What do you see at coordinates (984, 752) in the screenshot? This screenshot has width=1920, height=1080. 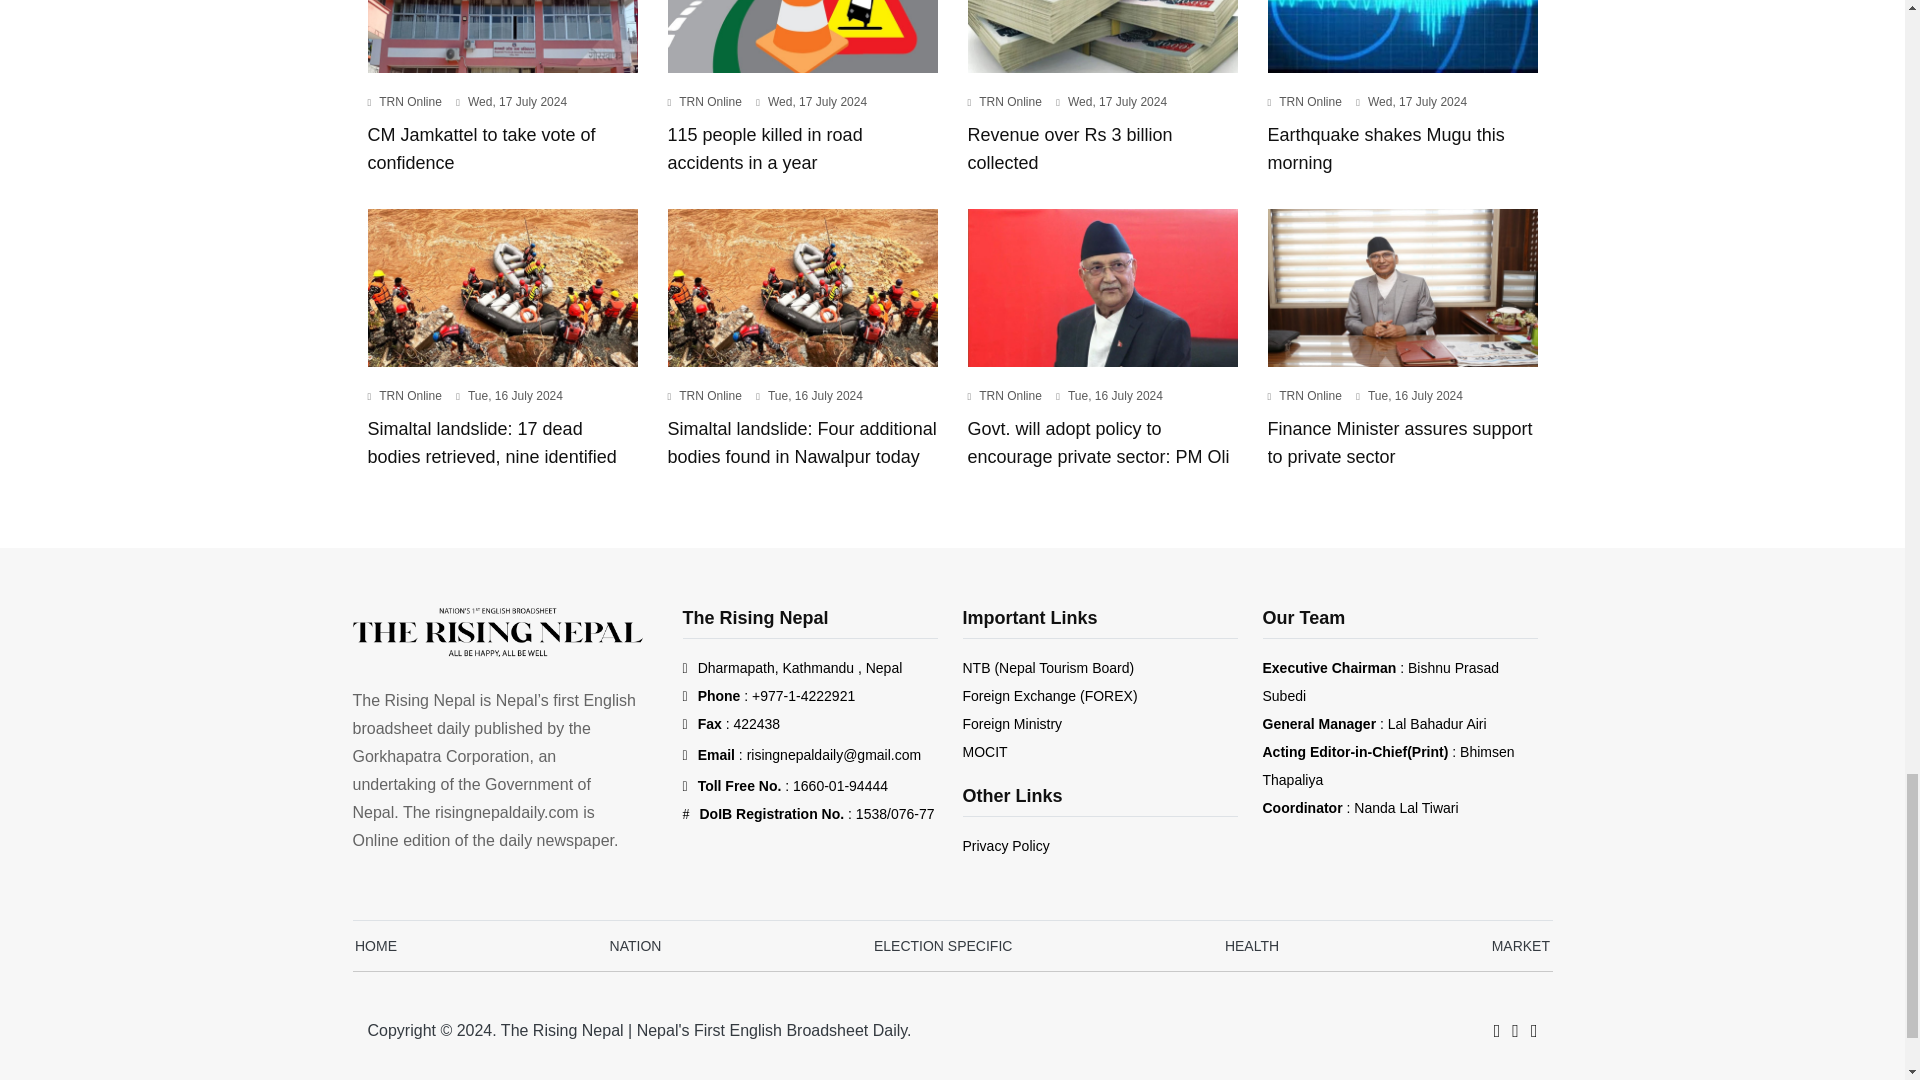 I see `Suchana tahtaa sanchaar mantralya` at bounding box center [984, 752].